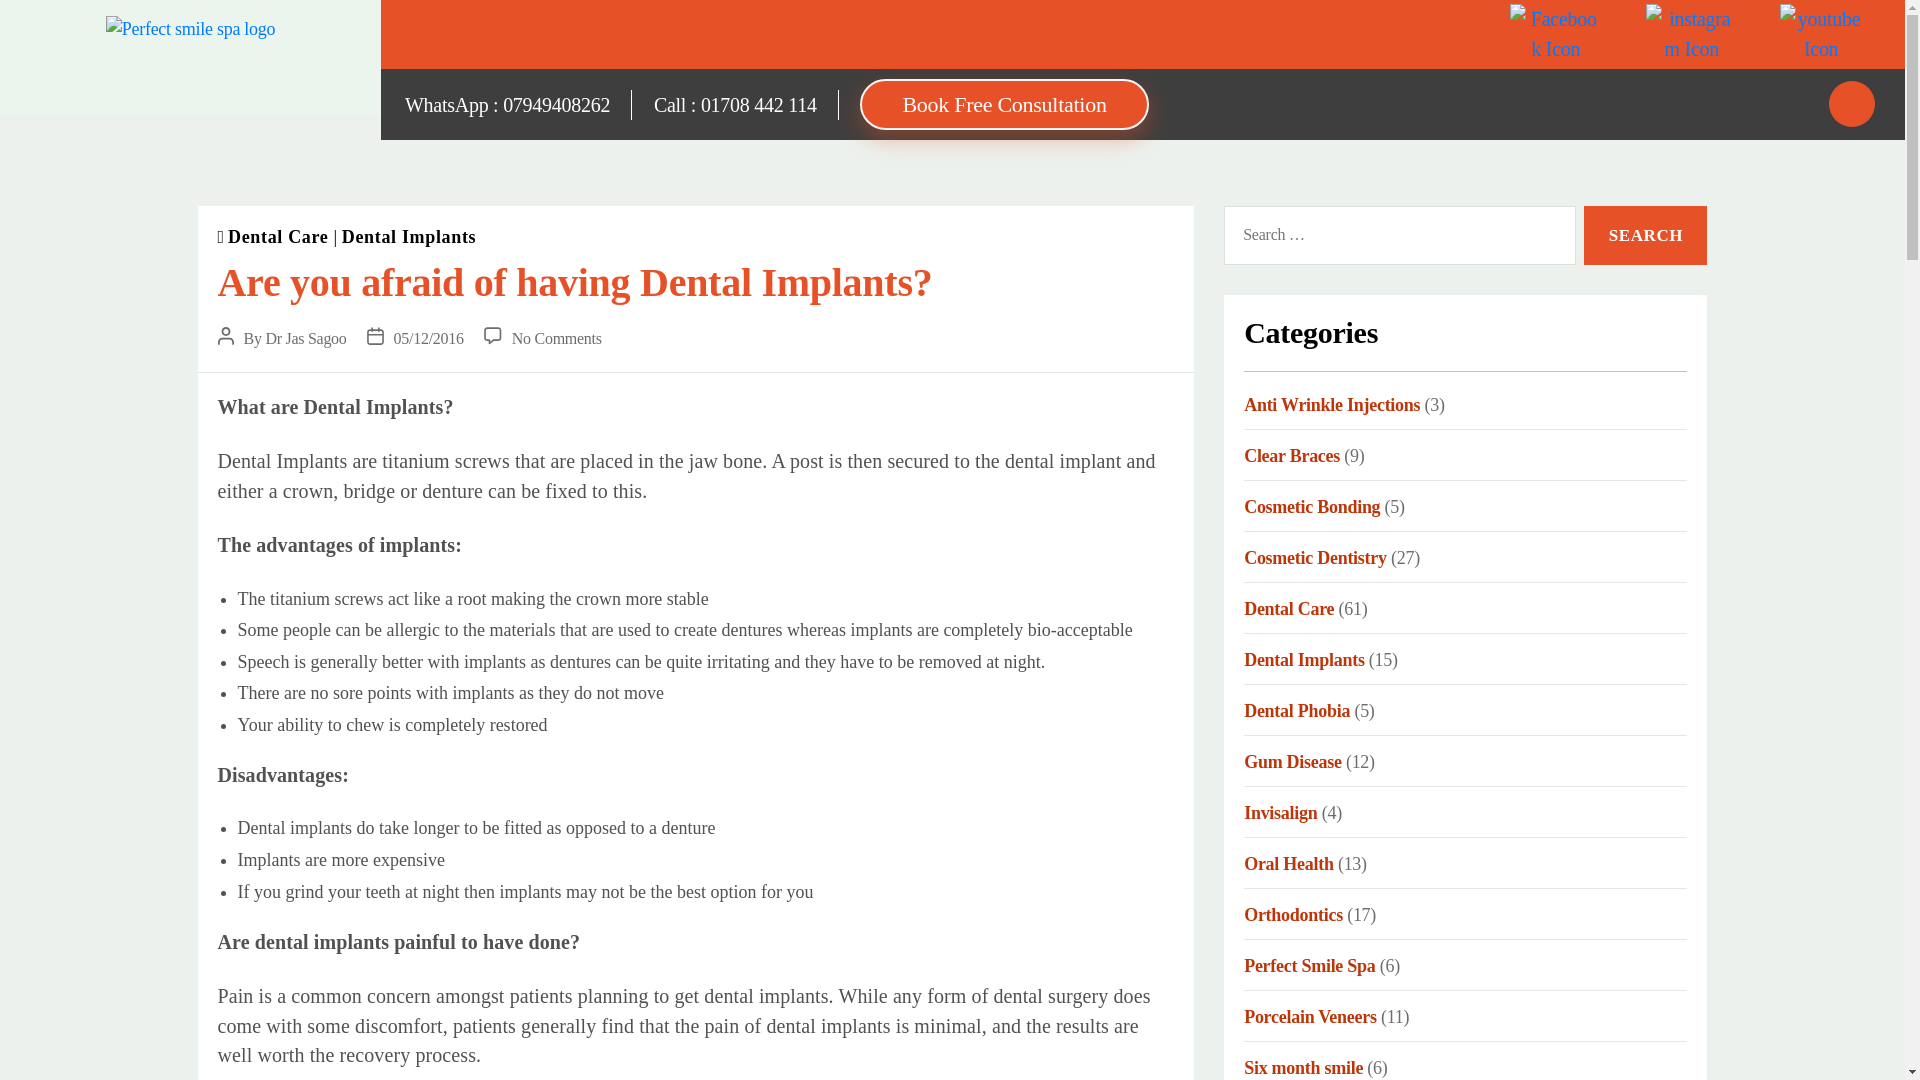  Describe the element at coordinates (1004, 104) in the screenshot. I see `Book Free Consultation` at that location.